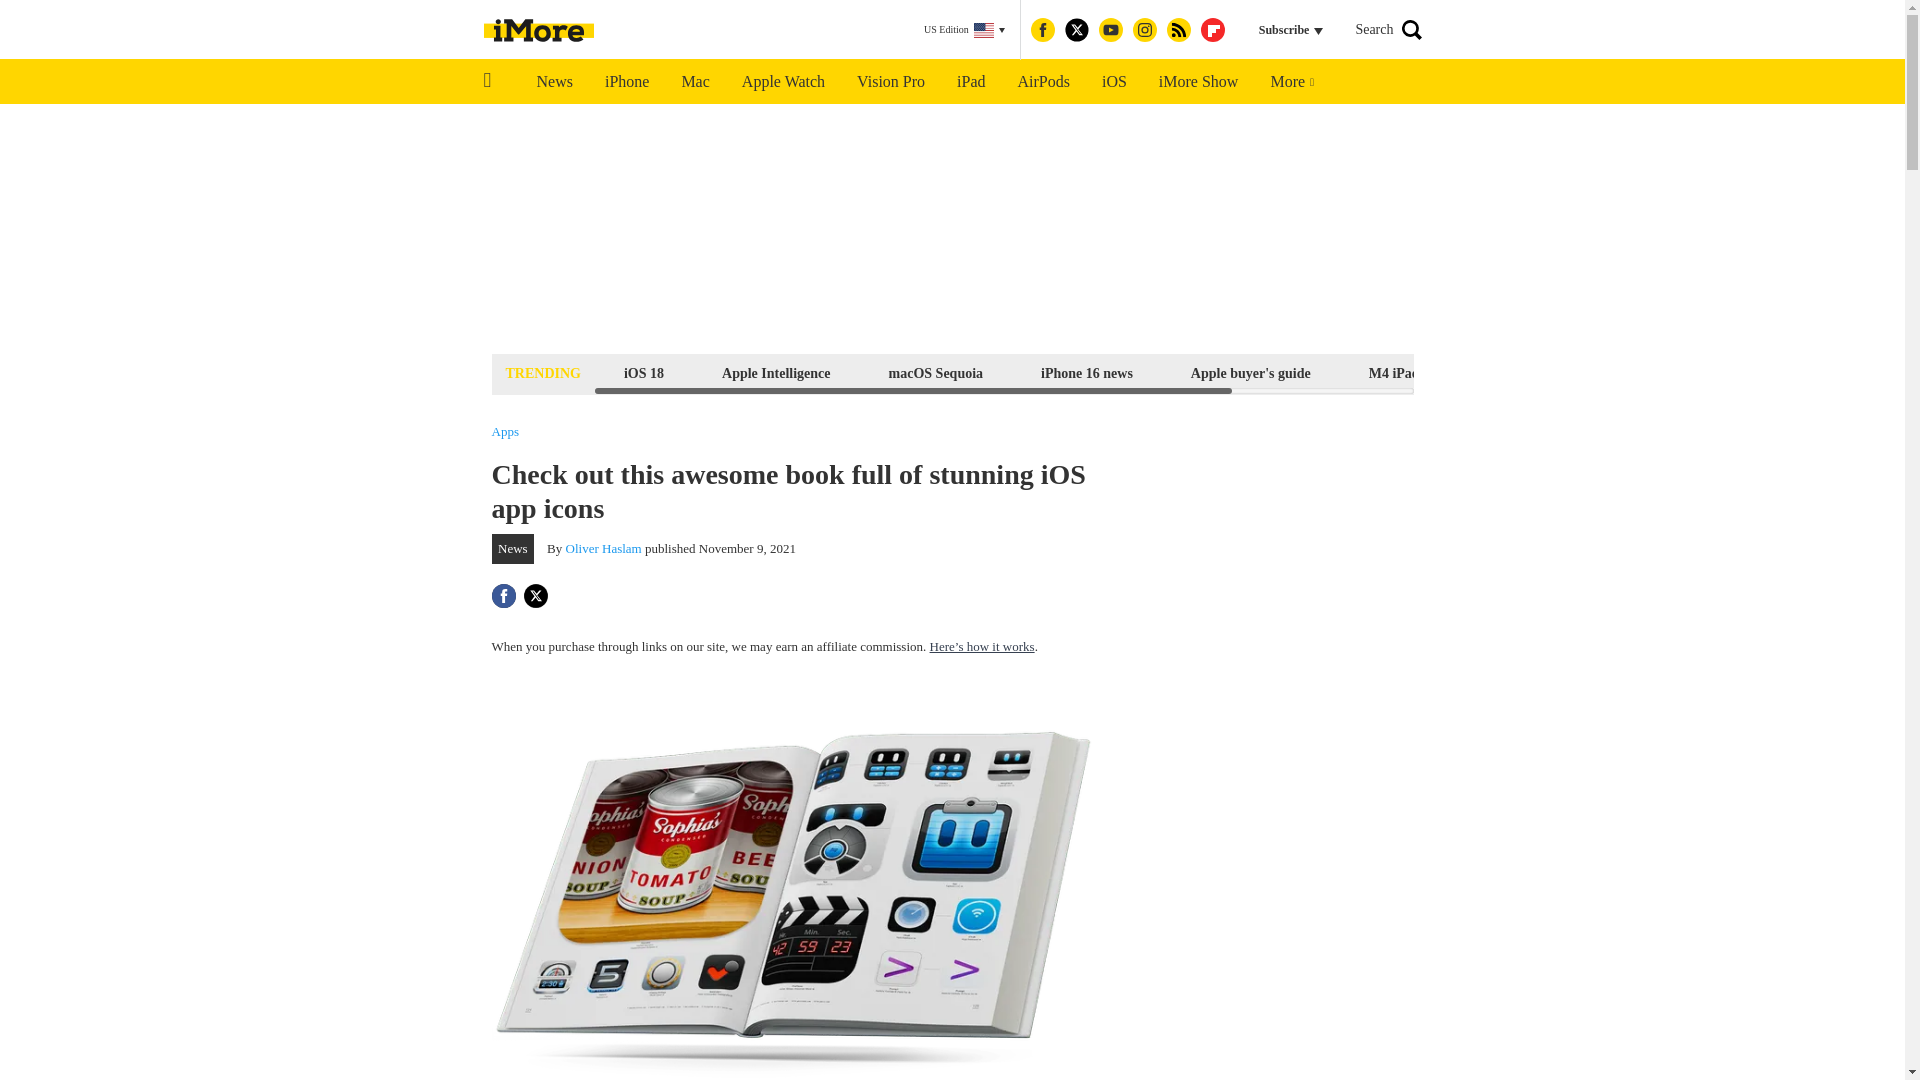 The image size is (1920, 1080). What do you see at coordinates (1114, 82) in the screenshot?
I see `iOS` at bounding box center [1114, 82].